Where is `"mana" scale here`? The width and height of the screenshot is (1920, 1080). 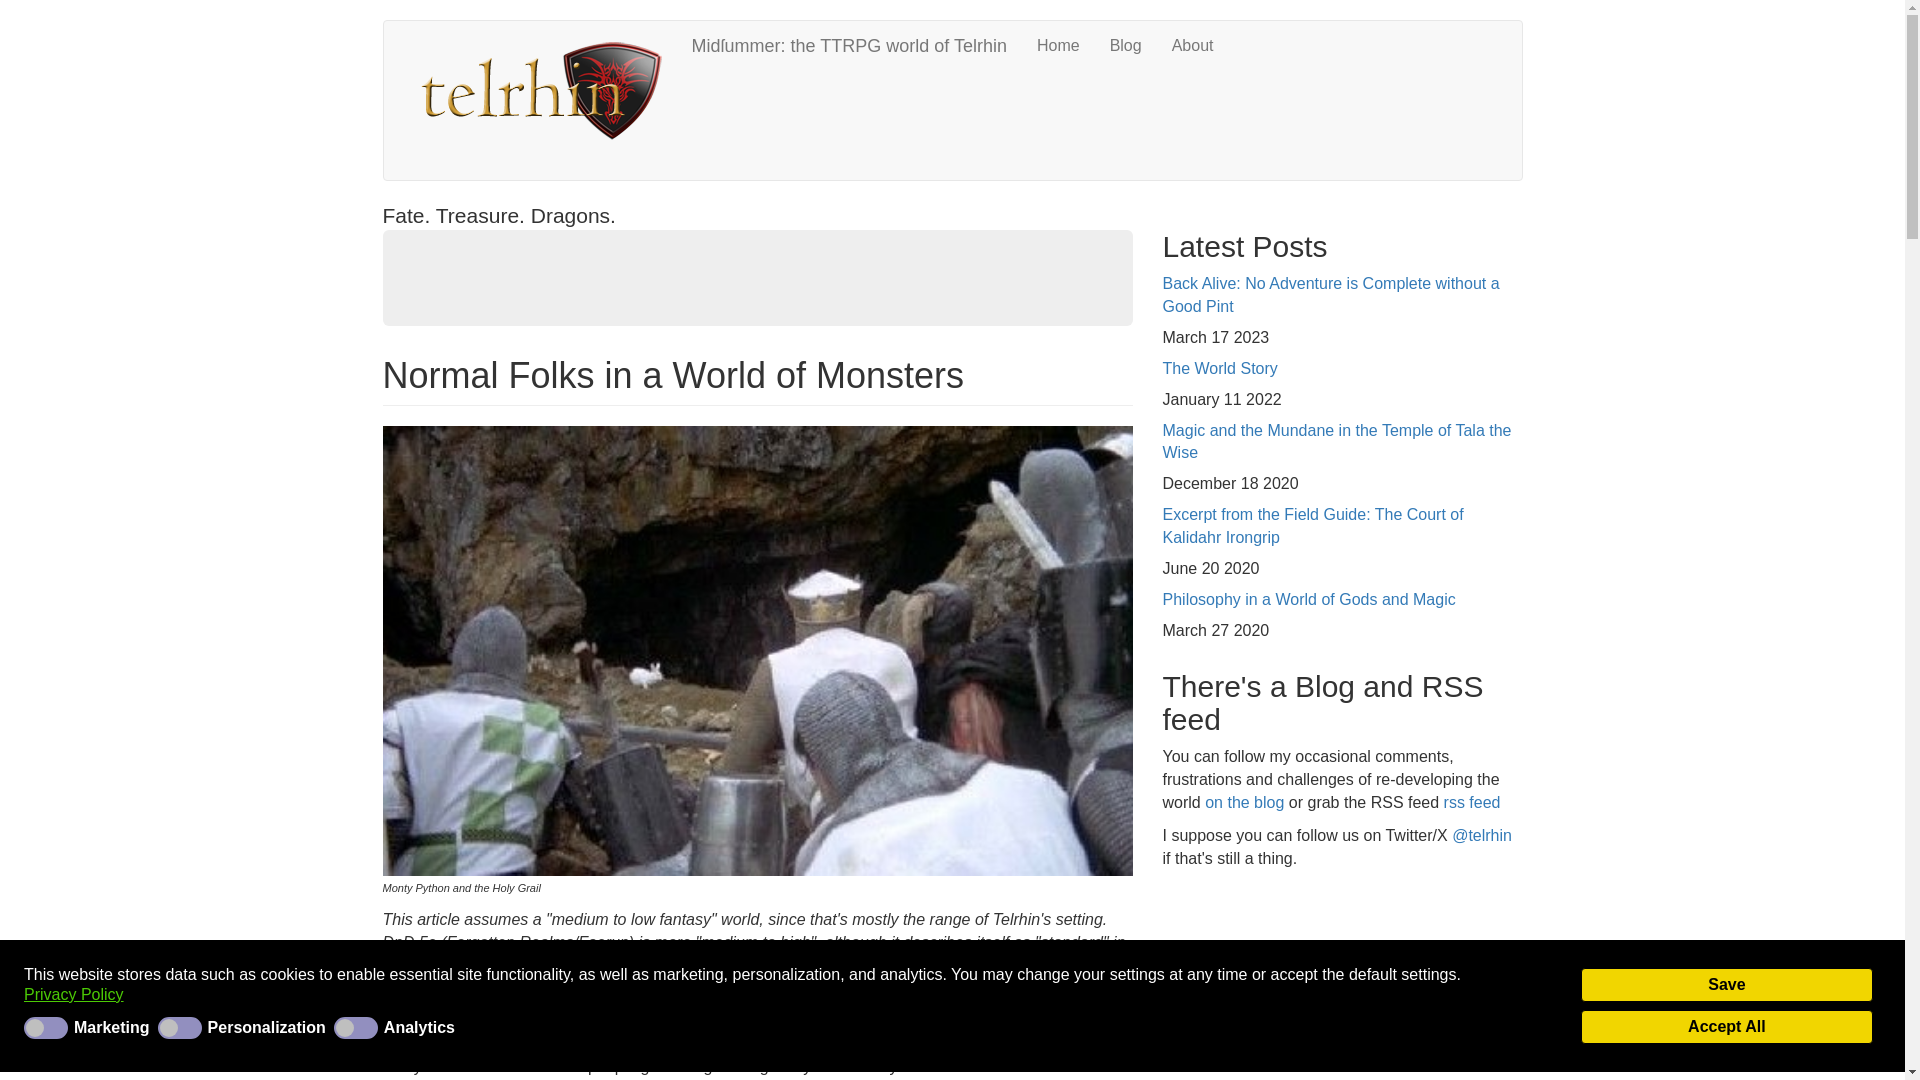
"mana" scale here is located at coordinates (731, 986).